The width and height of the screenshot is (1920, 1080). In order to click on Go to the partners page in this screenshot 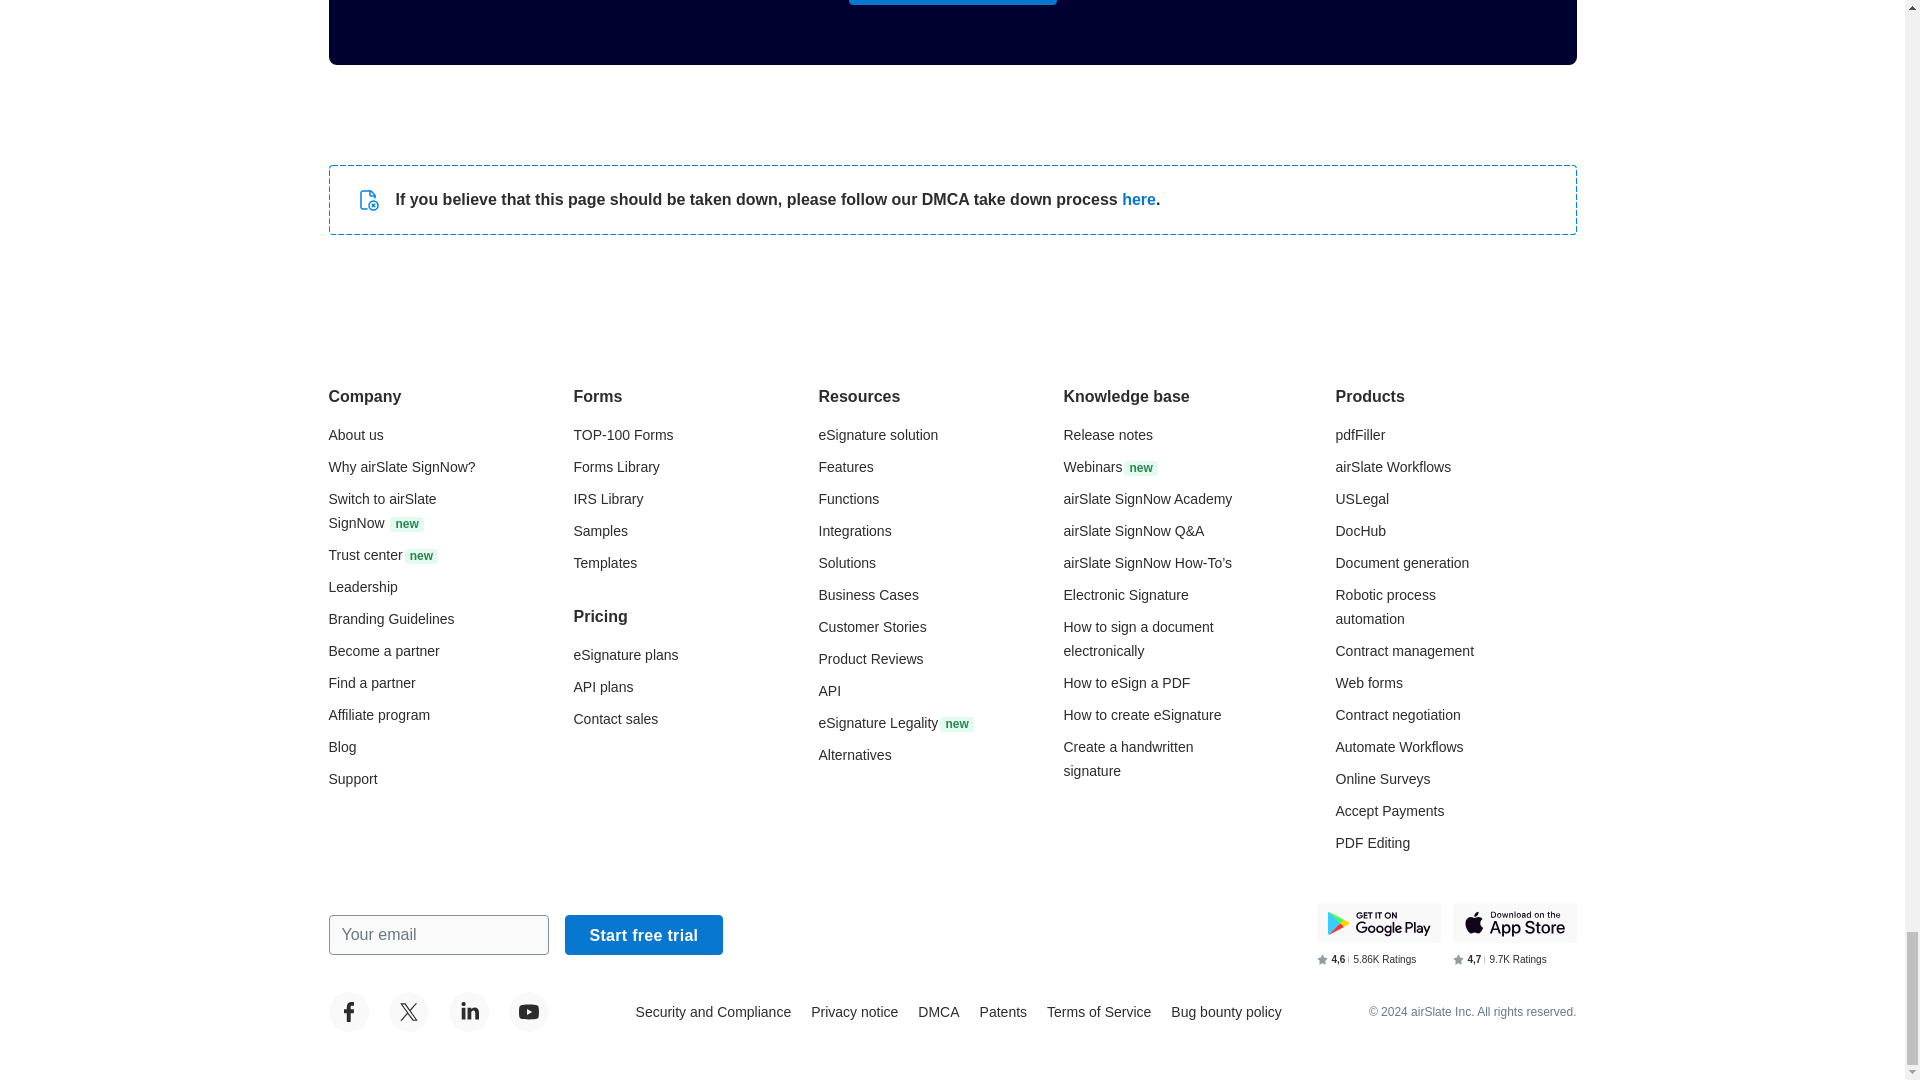, I will do `click(371, 683)`.